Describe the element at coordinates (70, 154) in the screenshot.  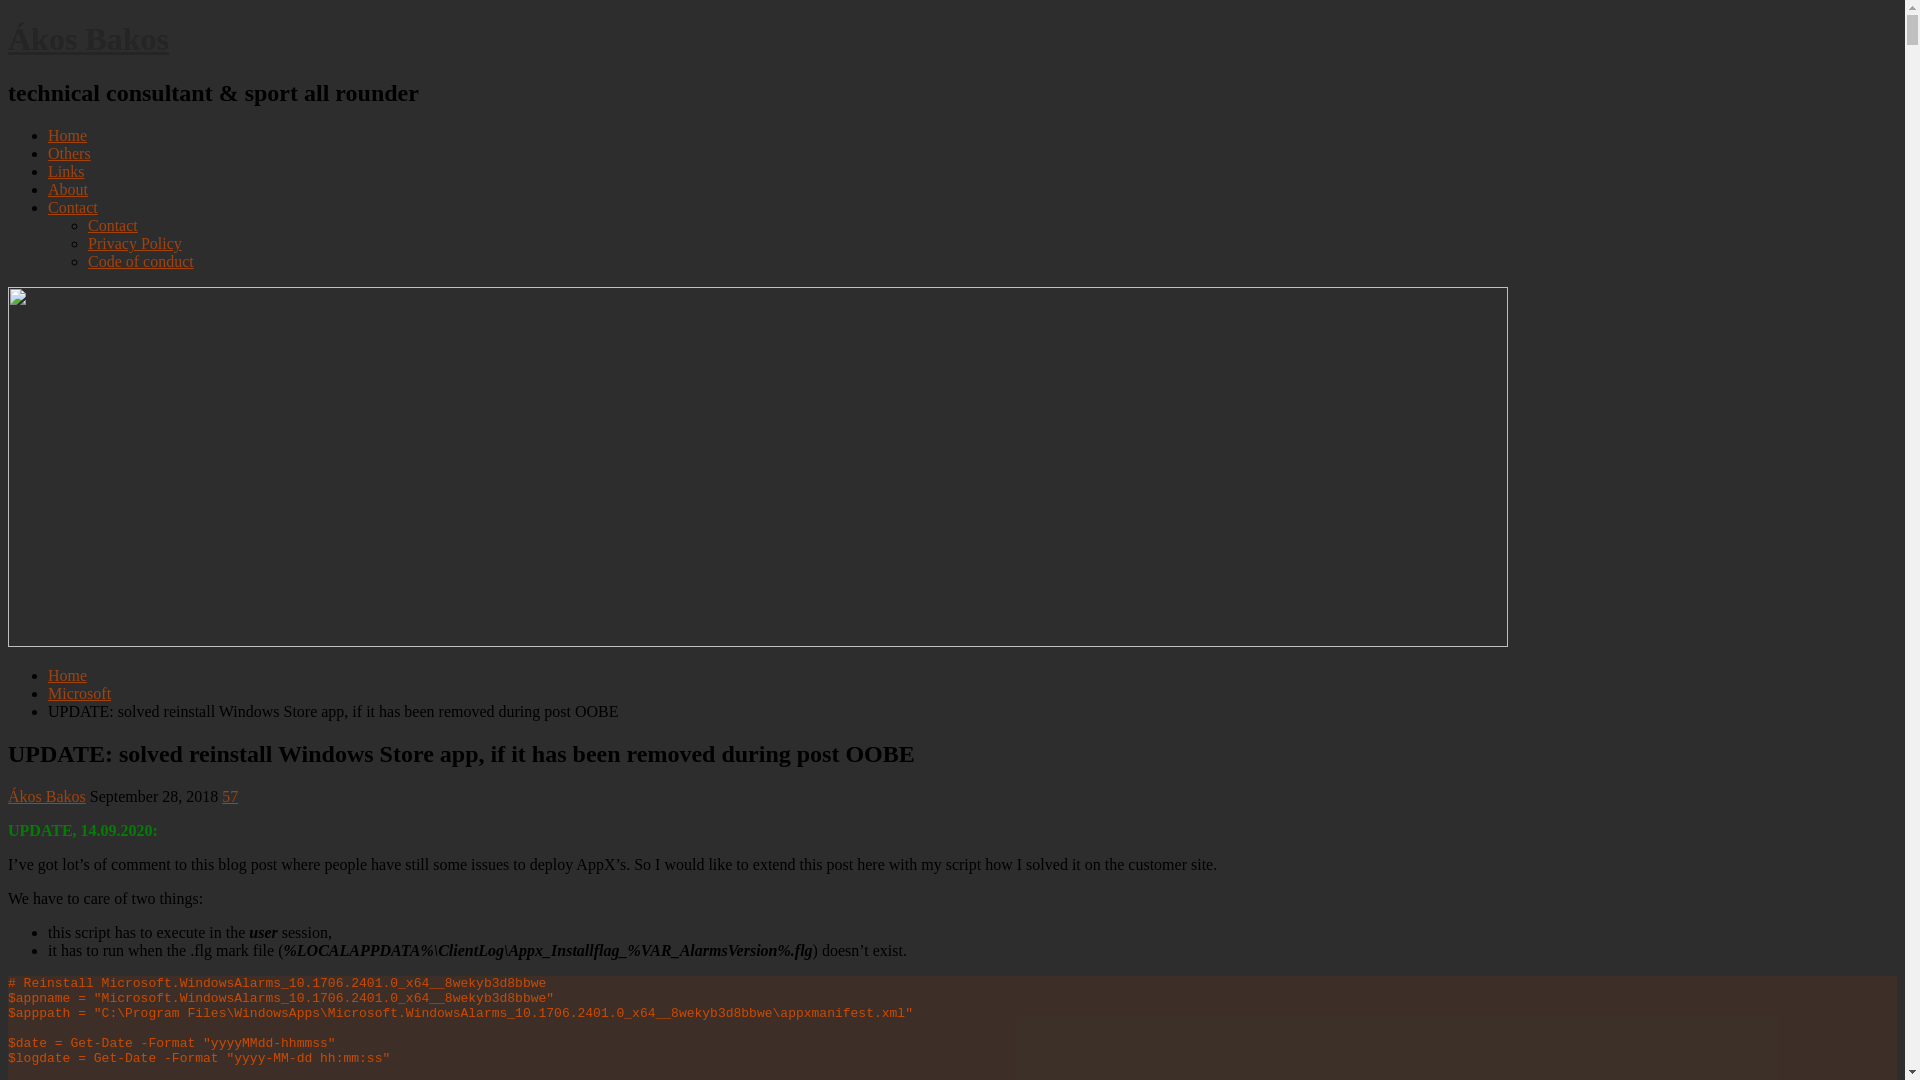
I see `Others` at that location.